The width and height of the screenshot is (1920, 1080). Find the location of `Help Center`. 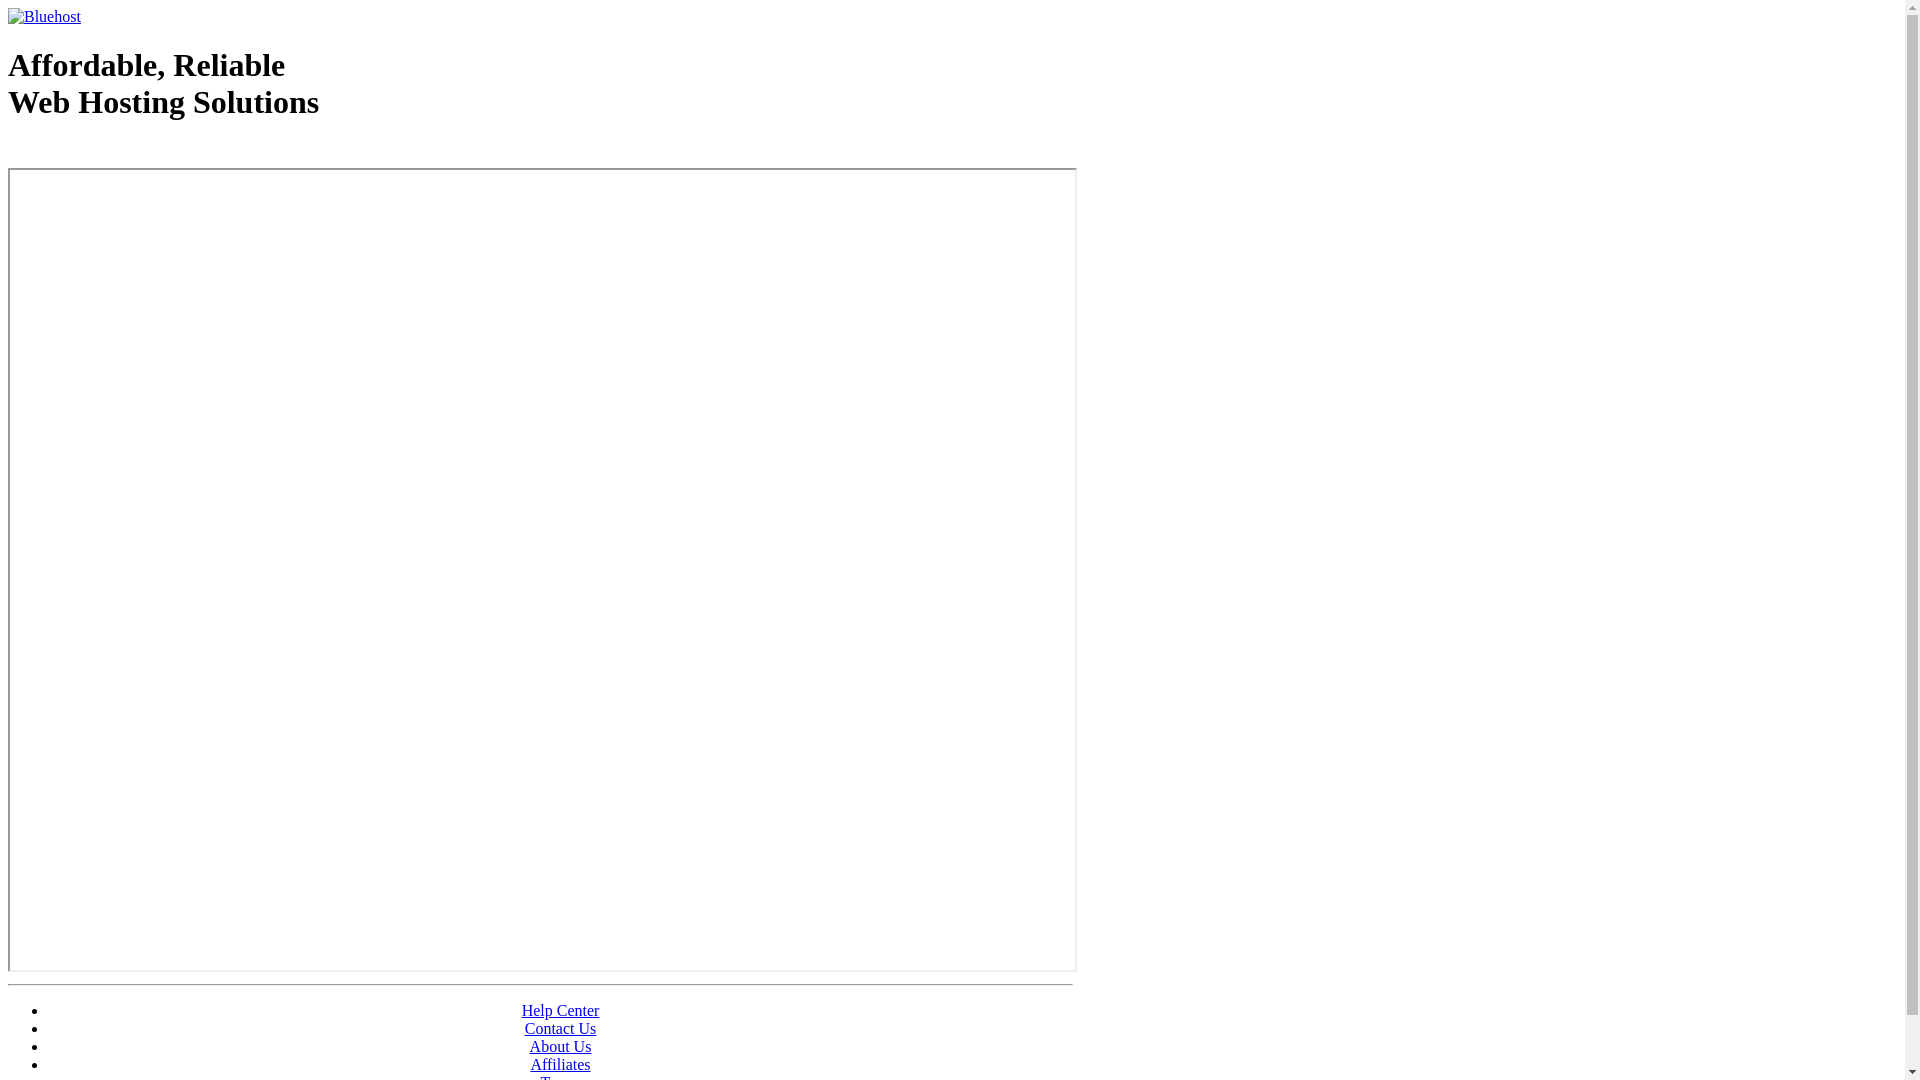

Help Center is located at coordinates (561, 1010).